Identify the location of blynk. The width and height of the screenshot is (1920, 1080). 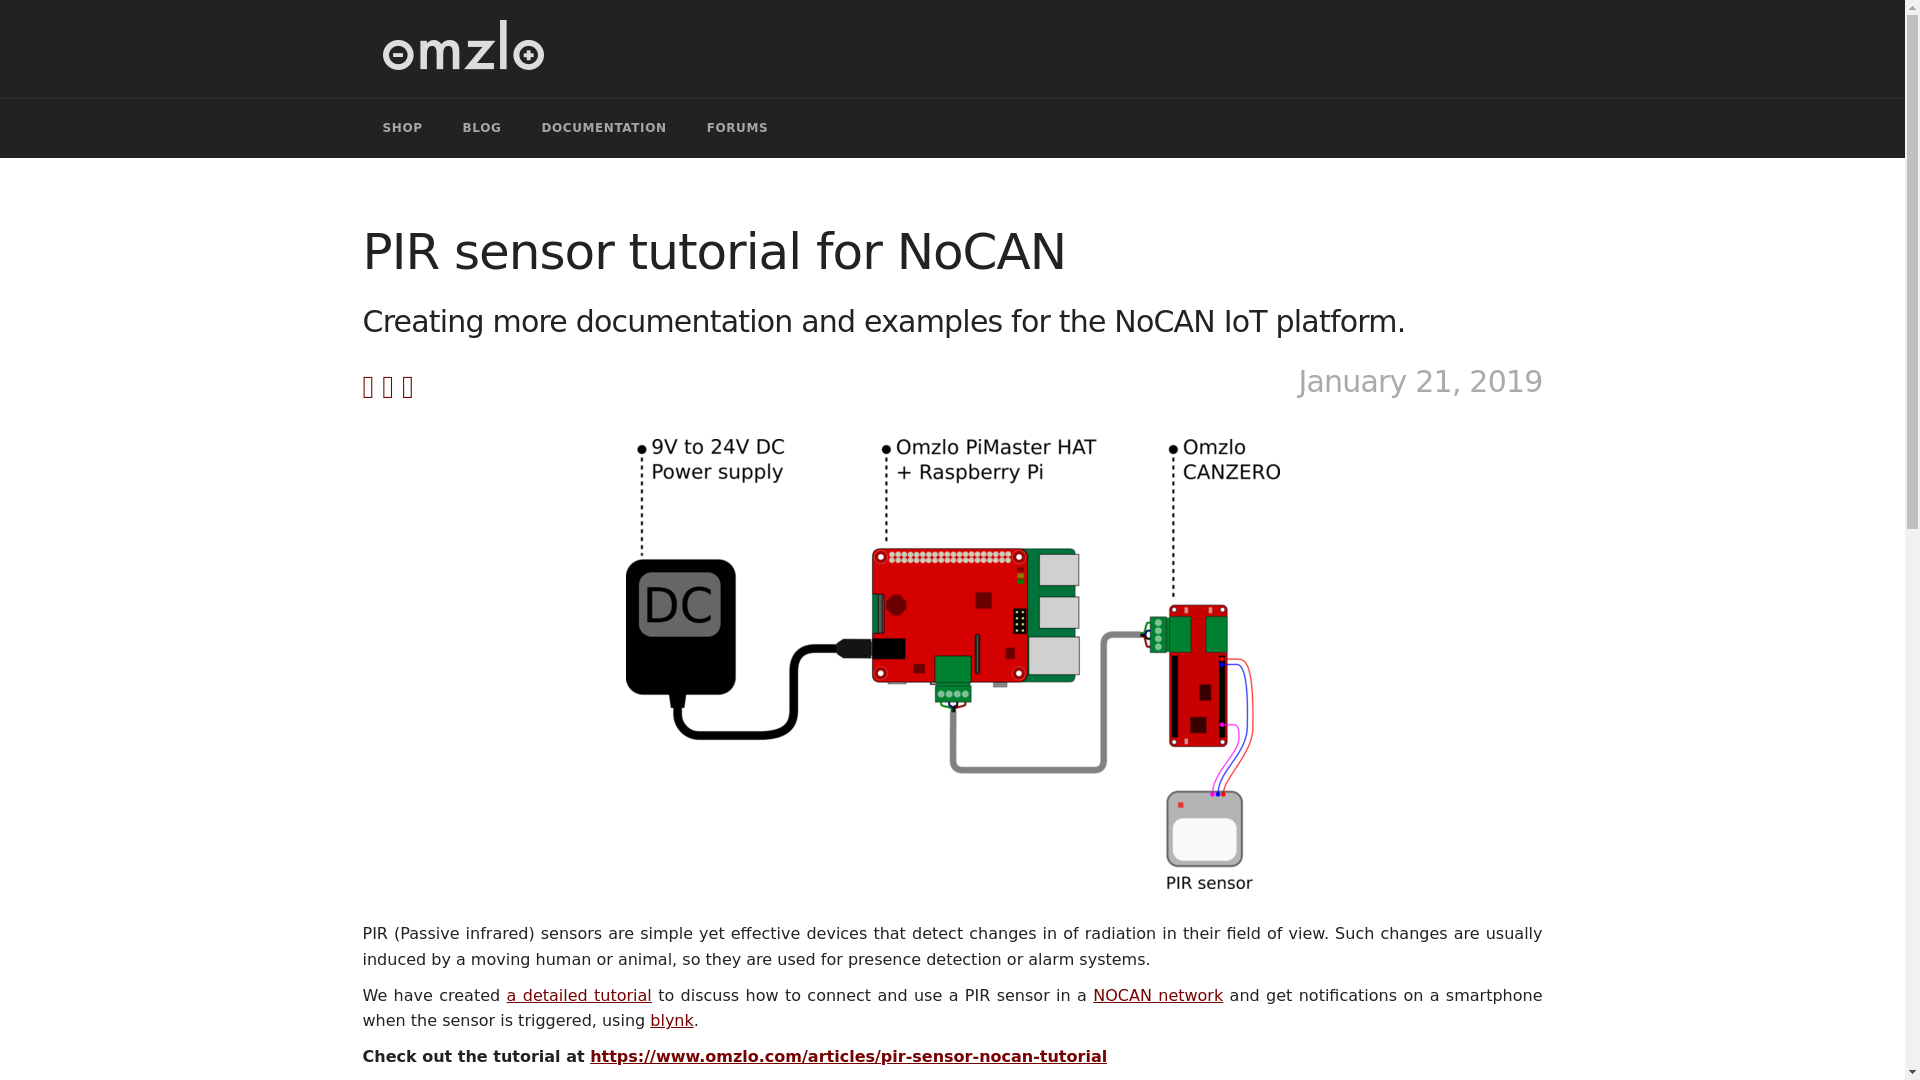
(672, 1020).